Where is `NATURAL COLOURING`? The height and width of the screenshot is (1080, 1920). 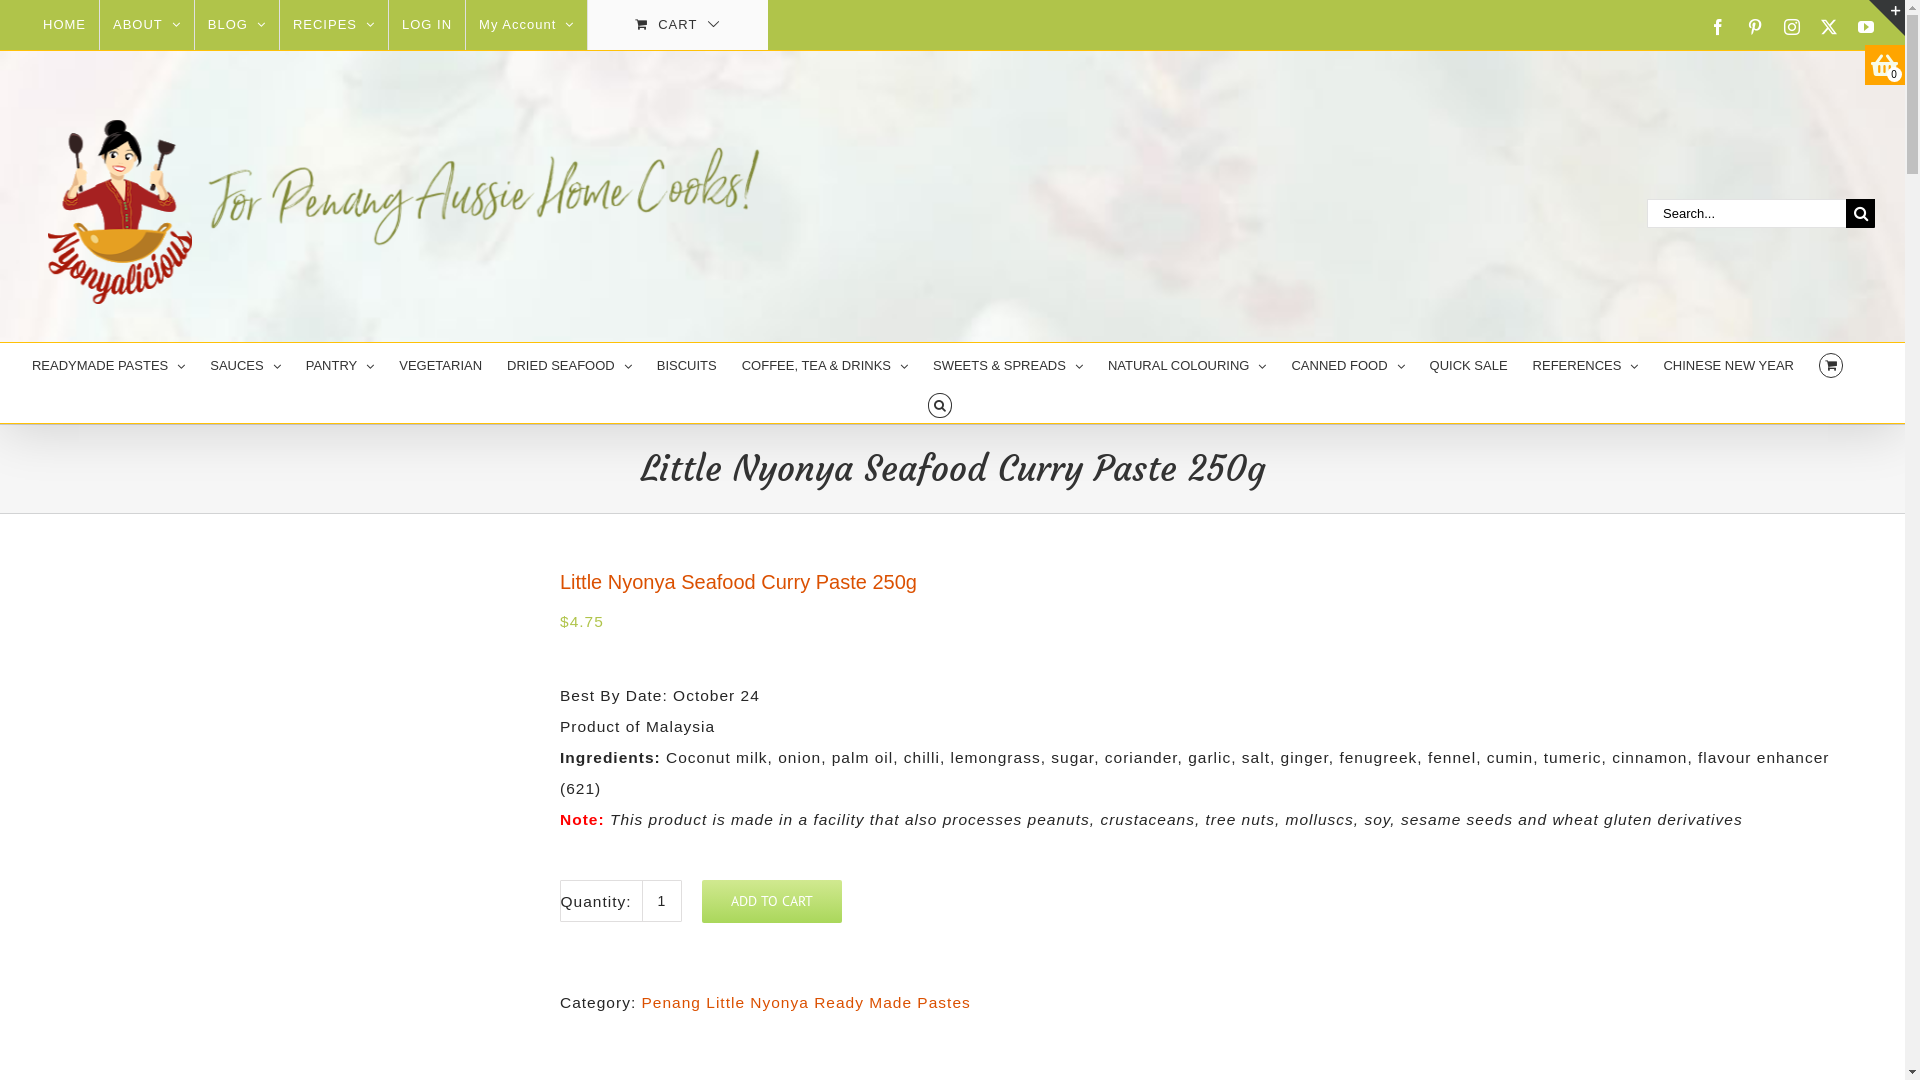 NATURAL COLOURING is located at coordinates (1188, 363).